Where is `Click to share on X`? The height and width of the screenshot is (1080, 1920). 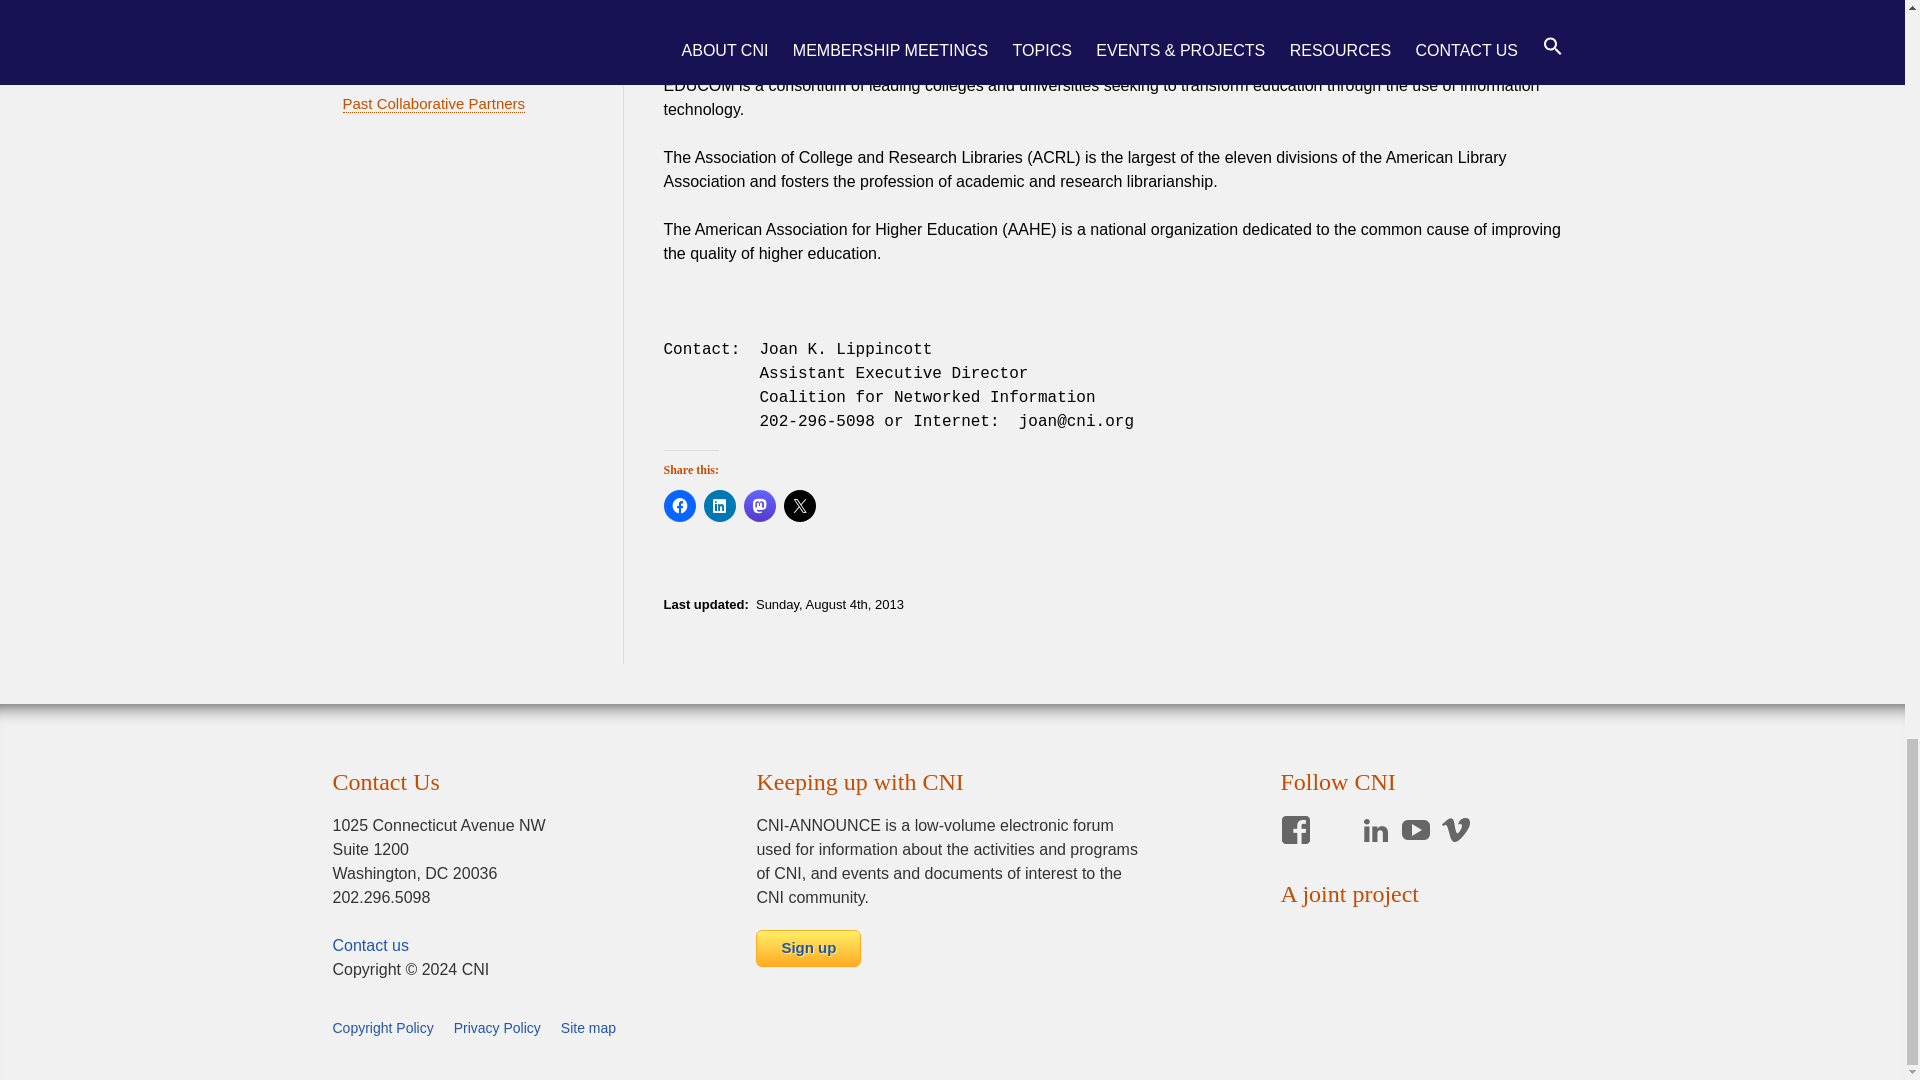 Click to share on X is located at coordinates (800, 506).